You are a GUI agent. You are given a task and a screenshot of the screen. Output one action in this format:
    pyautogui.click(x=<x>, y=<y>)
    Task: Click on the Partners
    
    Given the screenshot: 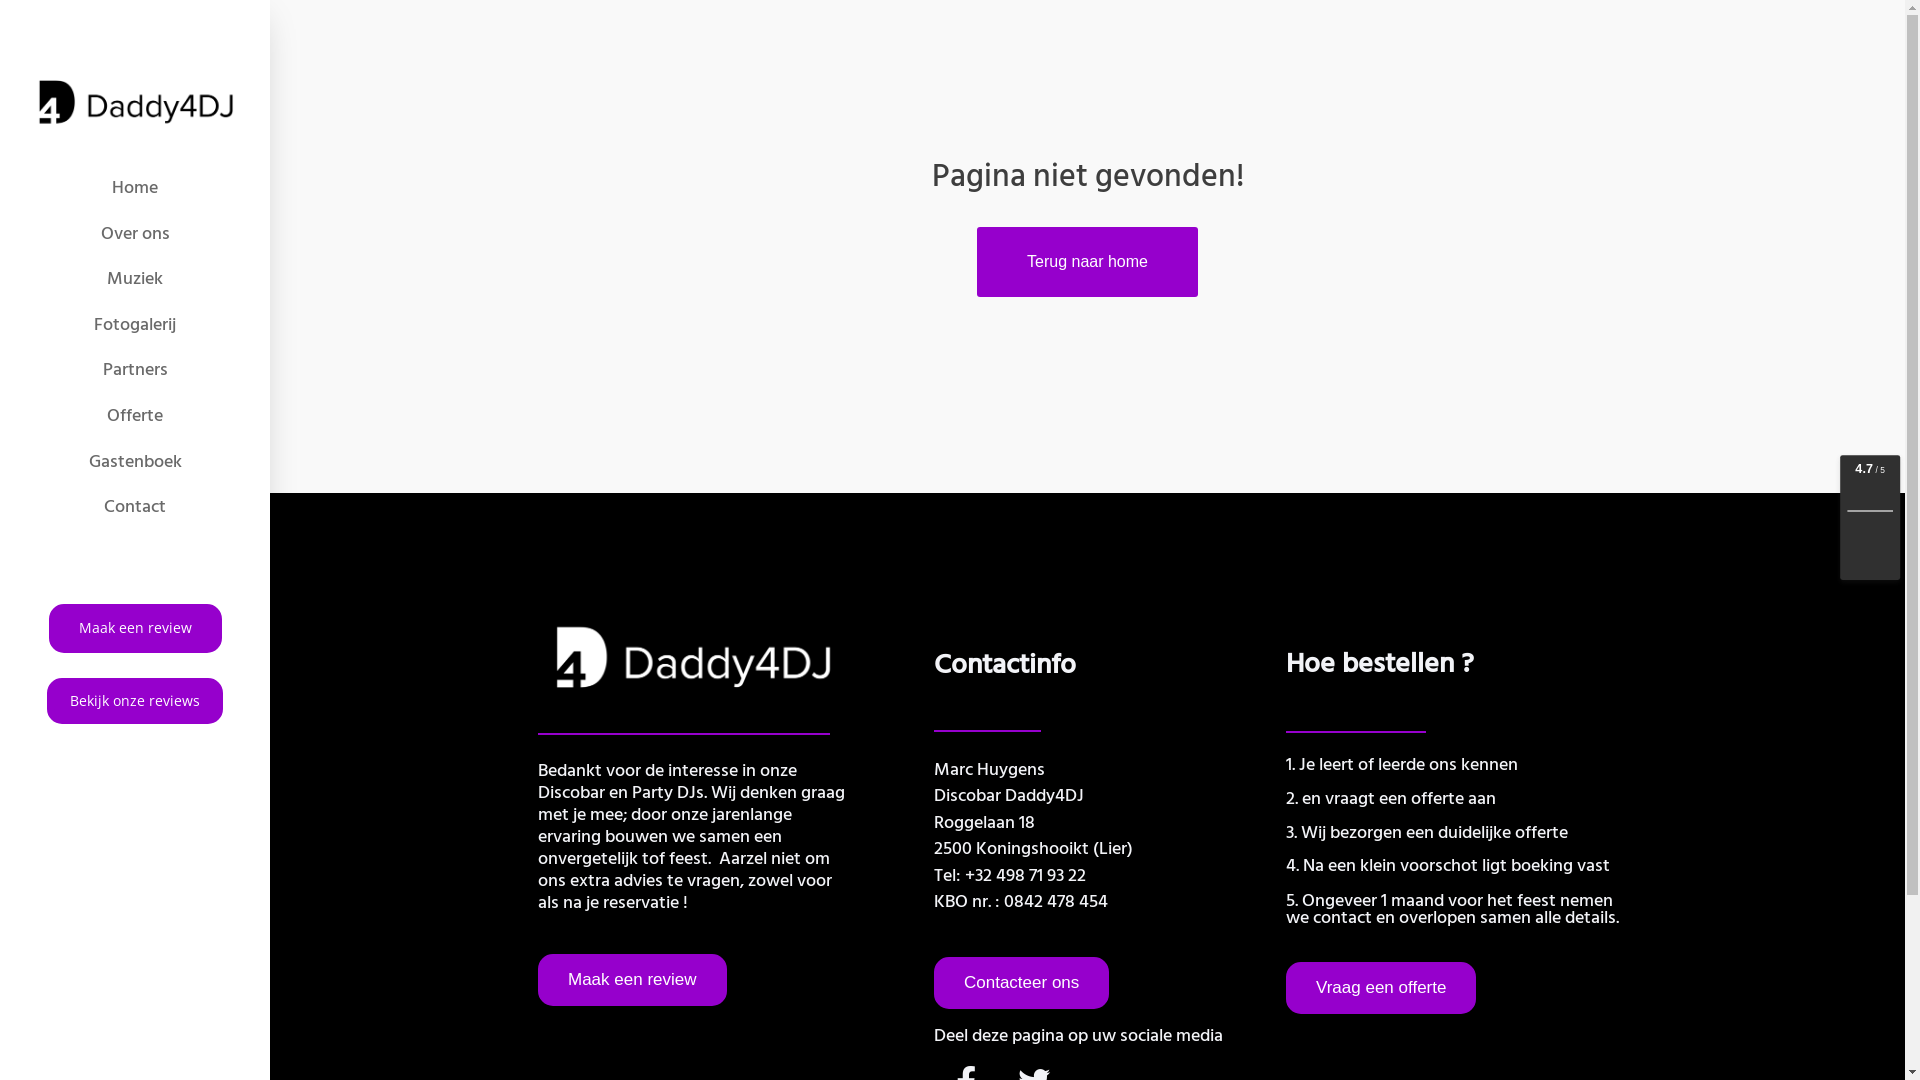 What is the action you would take?
    pyautogui.click(x=135, y=370)
    